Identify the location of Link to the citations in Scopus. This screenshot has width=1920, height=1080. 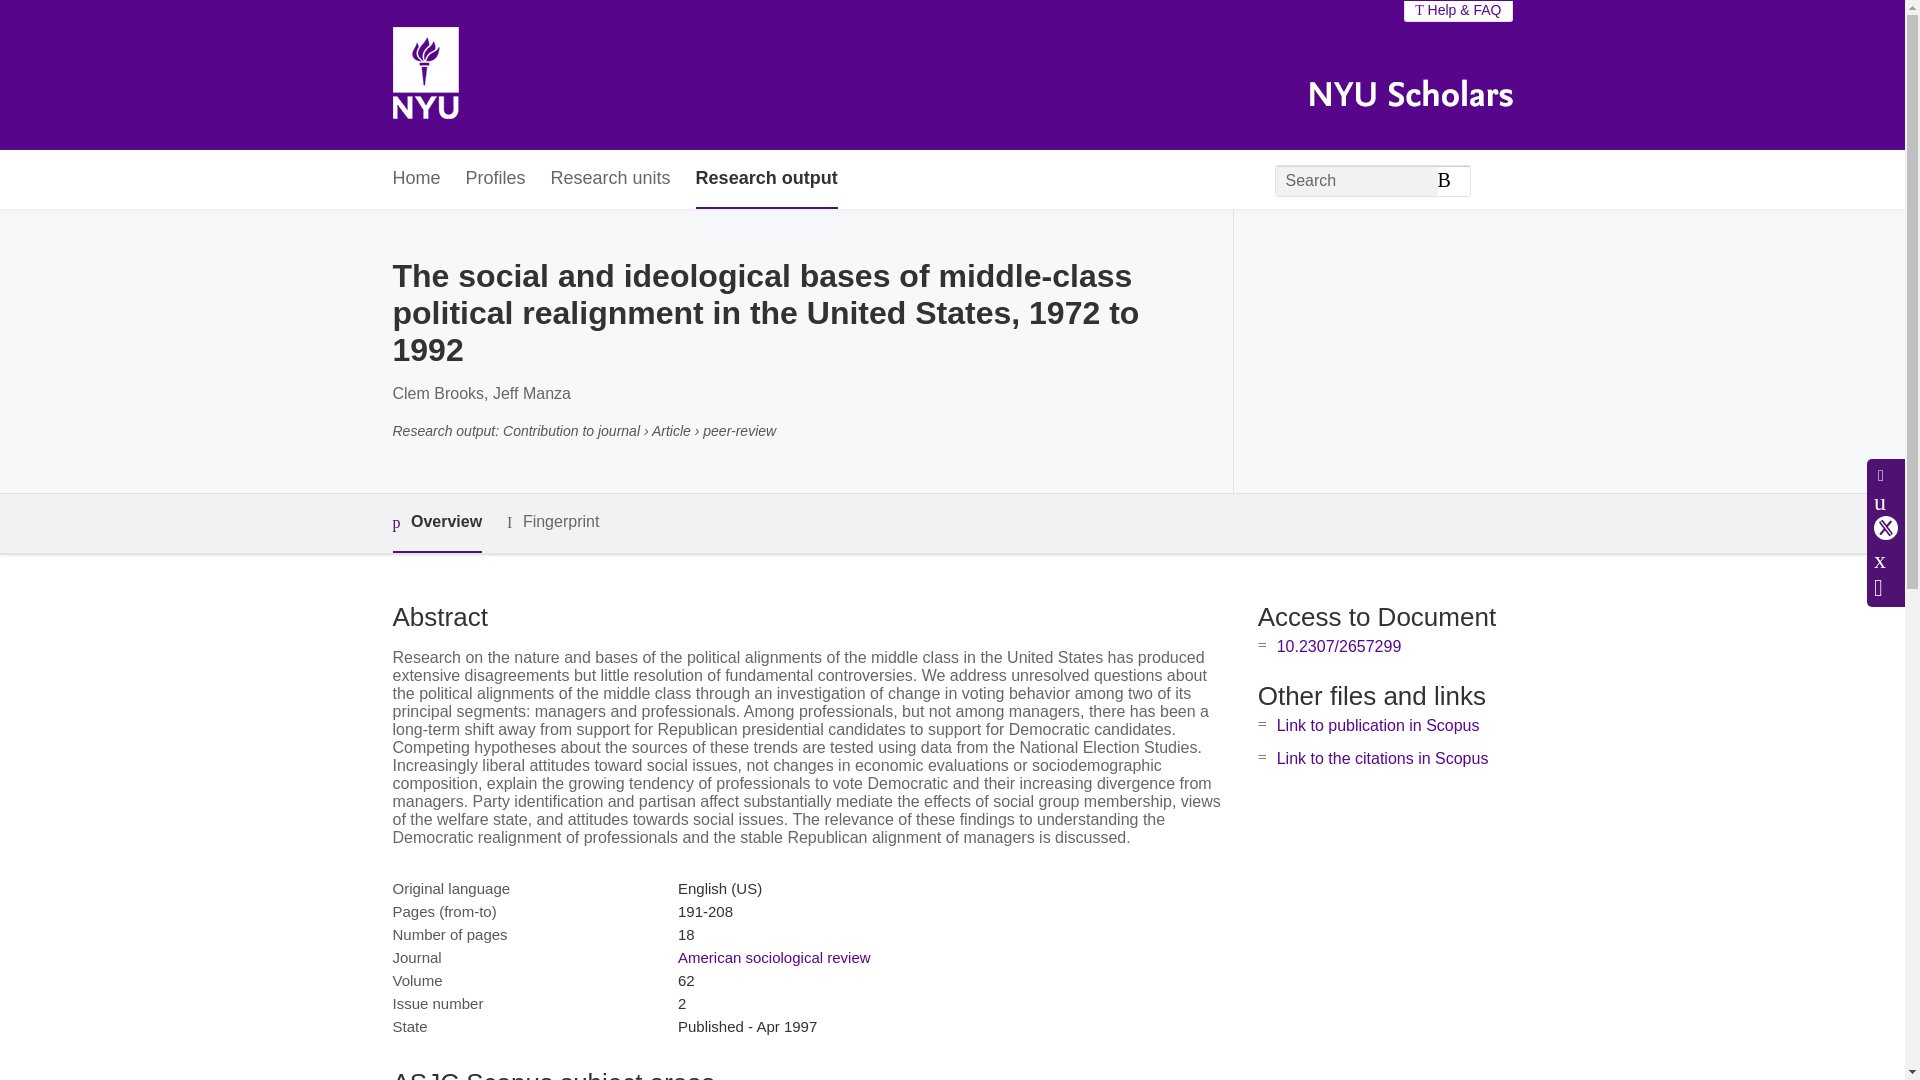
(1382, 758).